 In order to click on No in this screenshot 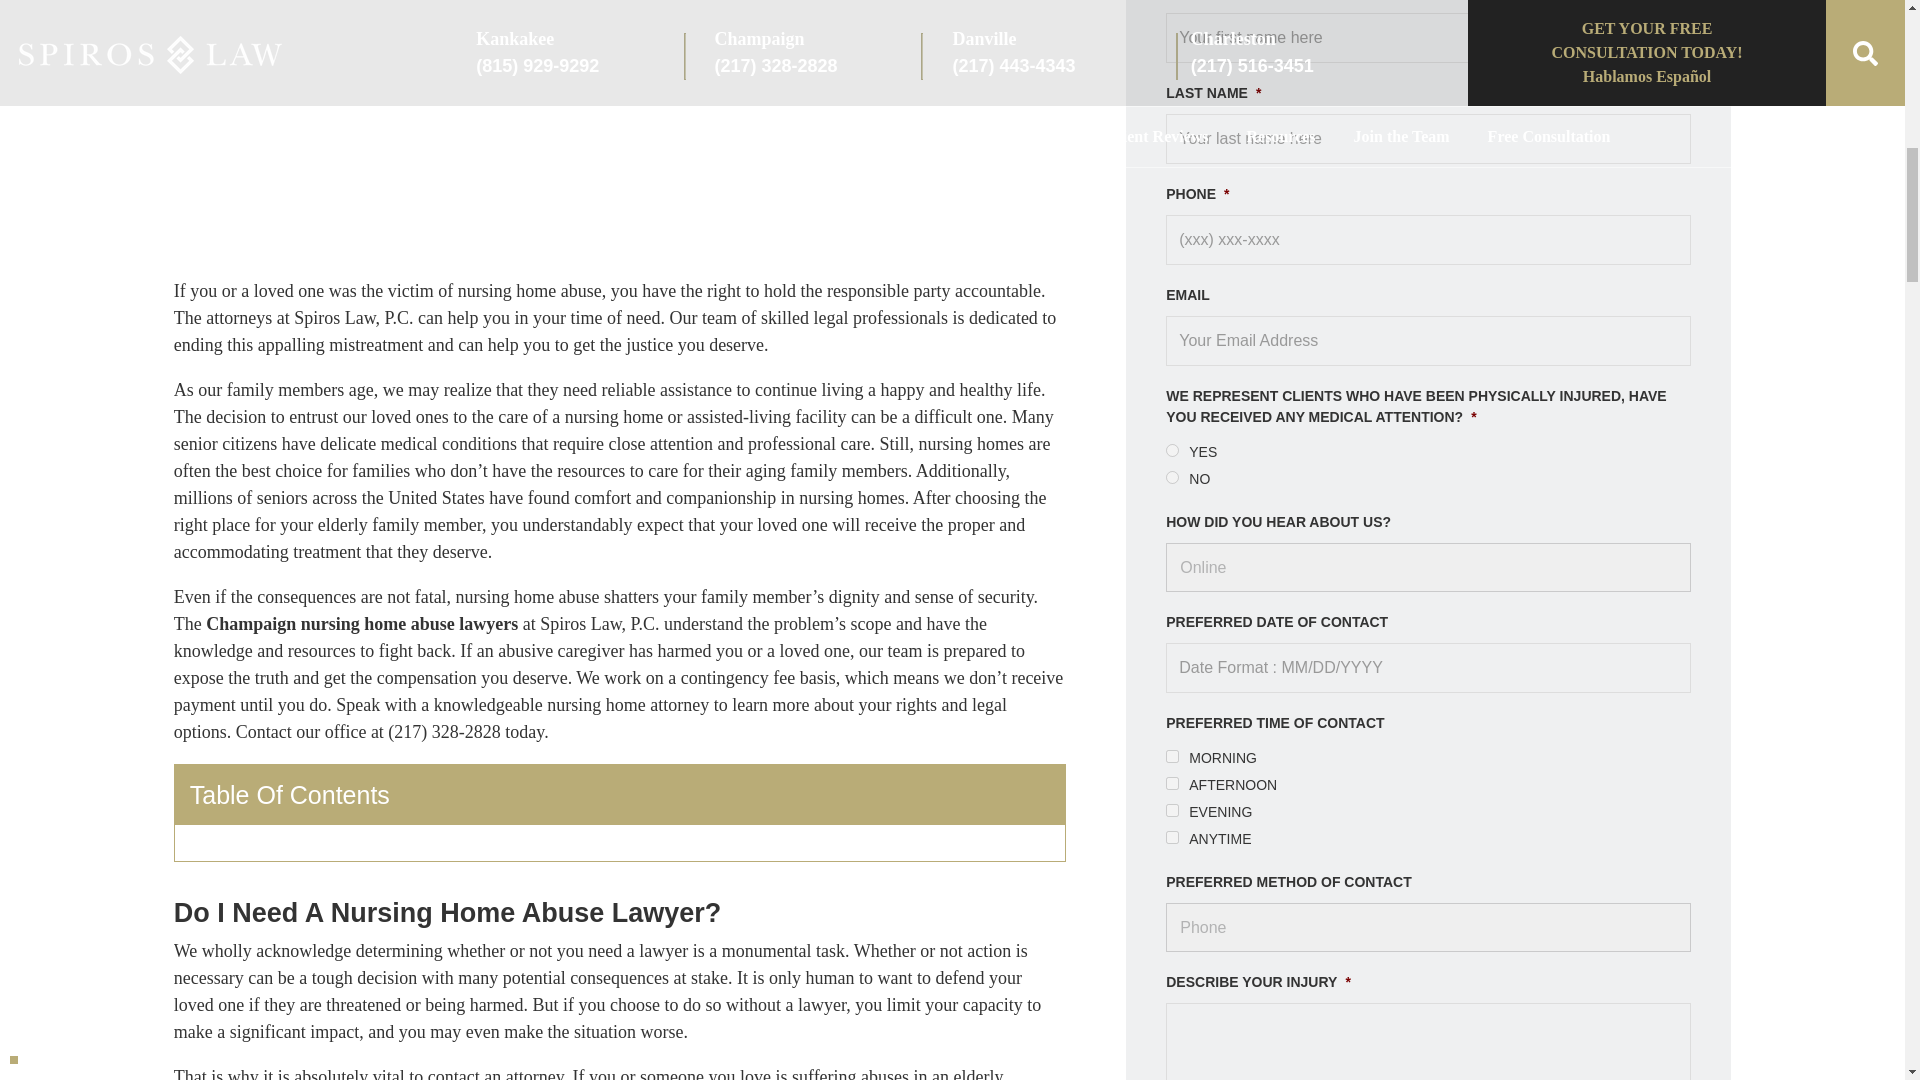, I will do `click(1172, 476)`.